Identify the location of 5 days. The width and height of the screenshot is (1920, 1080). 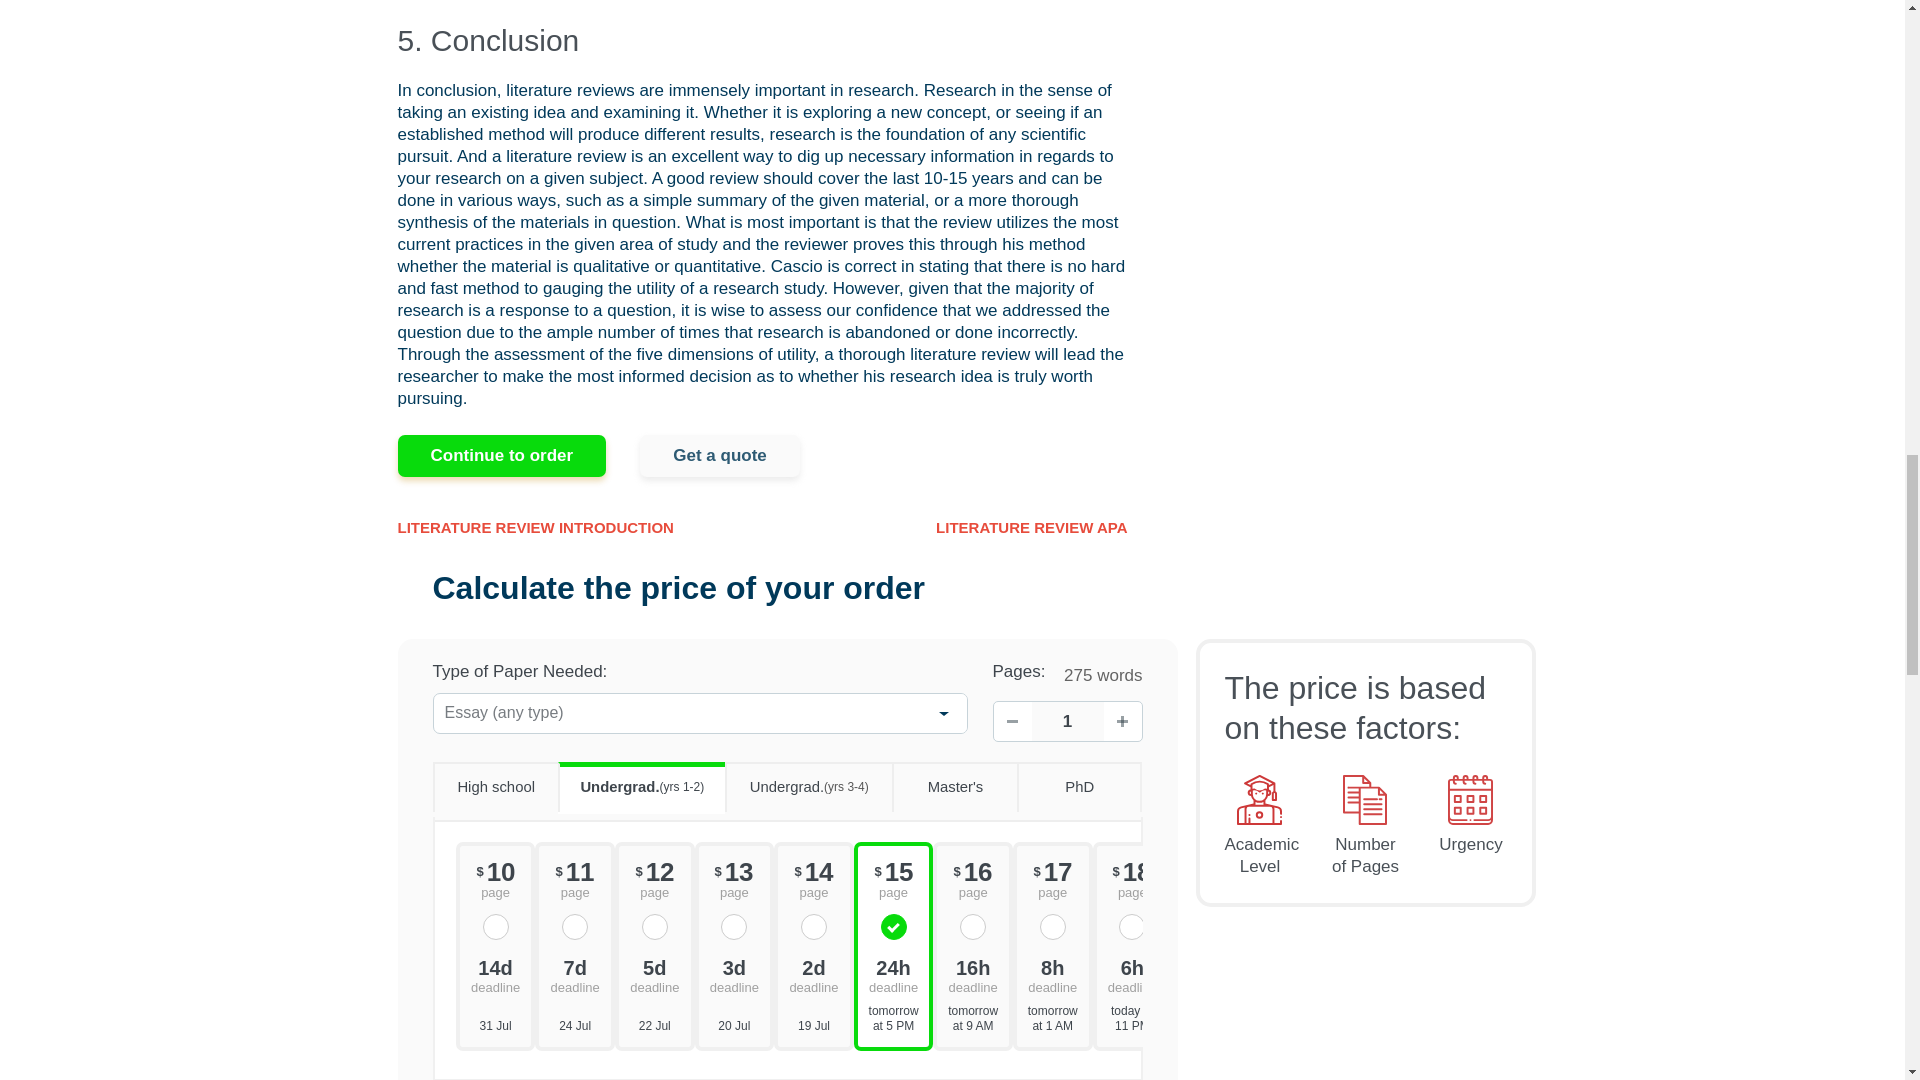
(654, 974).